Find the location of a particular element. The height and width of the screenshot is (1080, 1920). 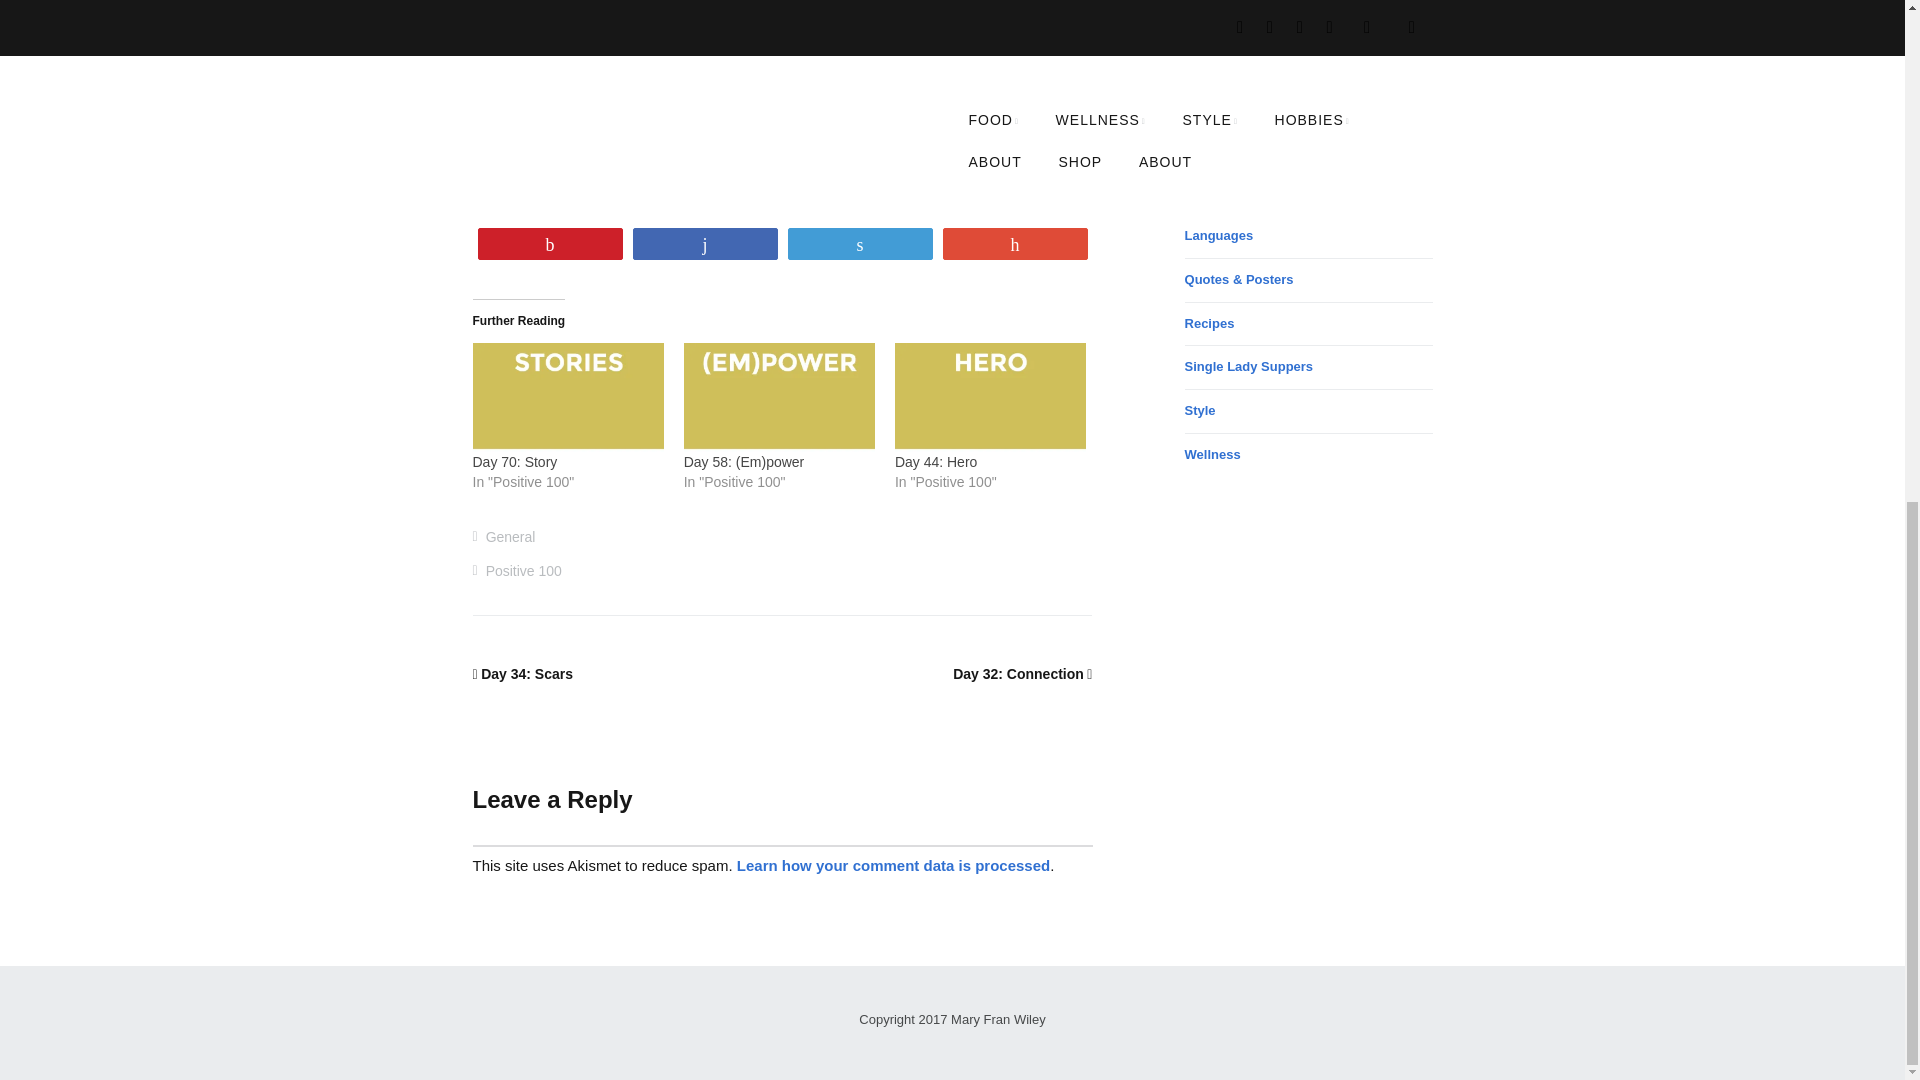

Day 44: Hero is located at coordinates (936, 461).